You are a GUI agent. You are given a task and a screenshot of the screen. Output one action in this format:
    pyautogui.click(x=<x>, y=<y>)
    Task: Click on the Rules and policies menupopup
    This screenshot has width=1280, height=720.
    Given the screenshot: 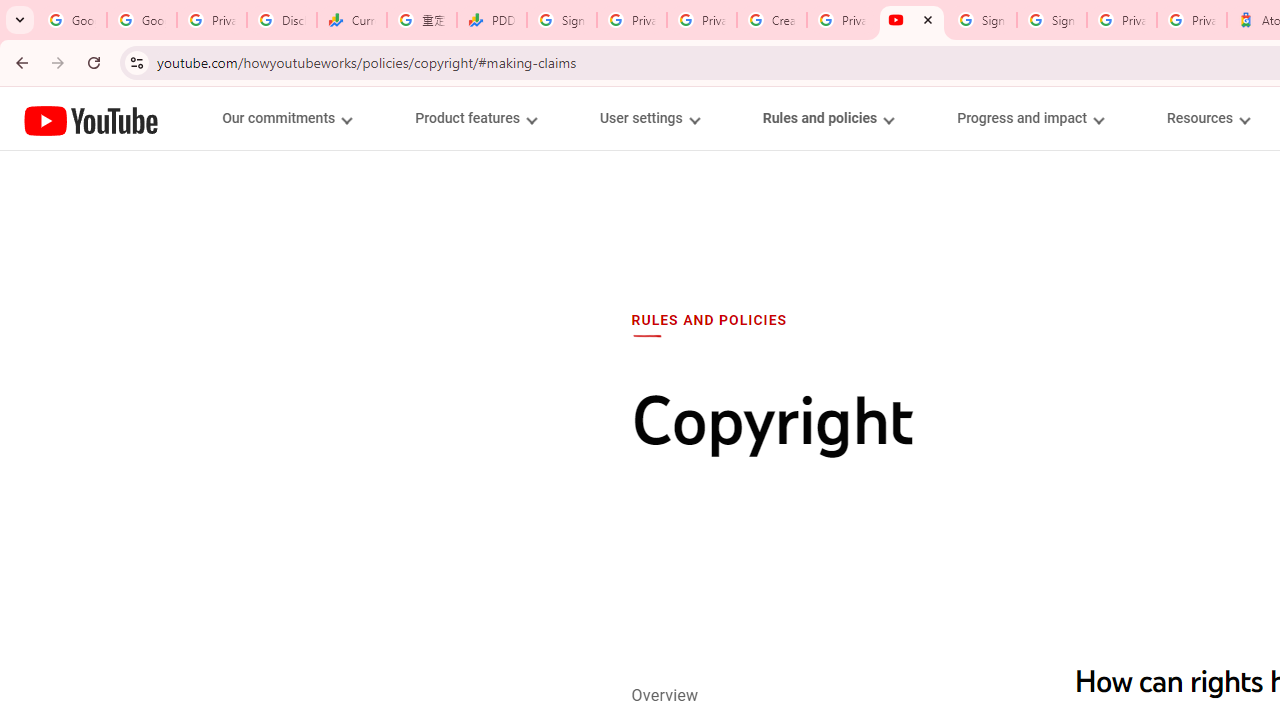 What is the action you would take?
    pyautogui.click(x=827, y=118)
    